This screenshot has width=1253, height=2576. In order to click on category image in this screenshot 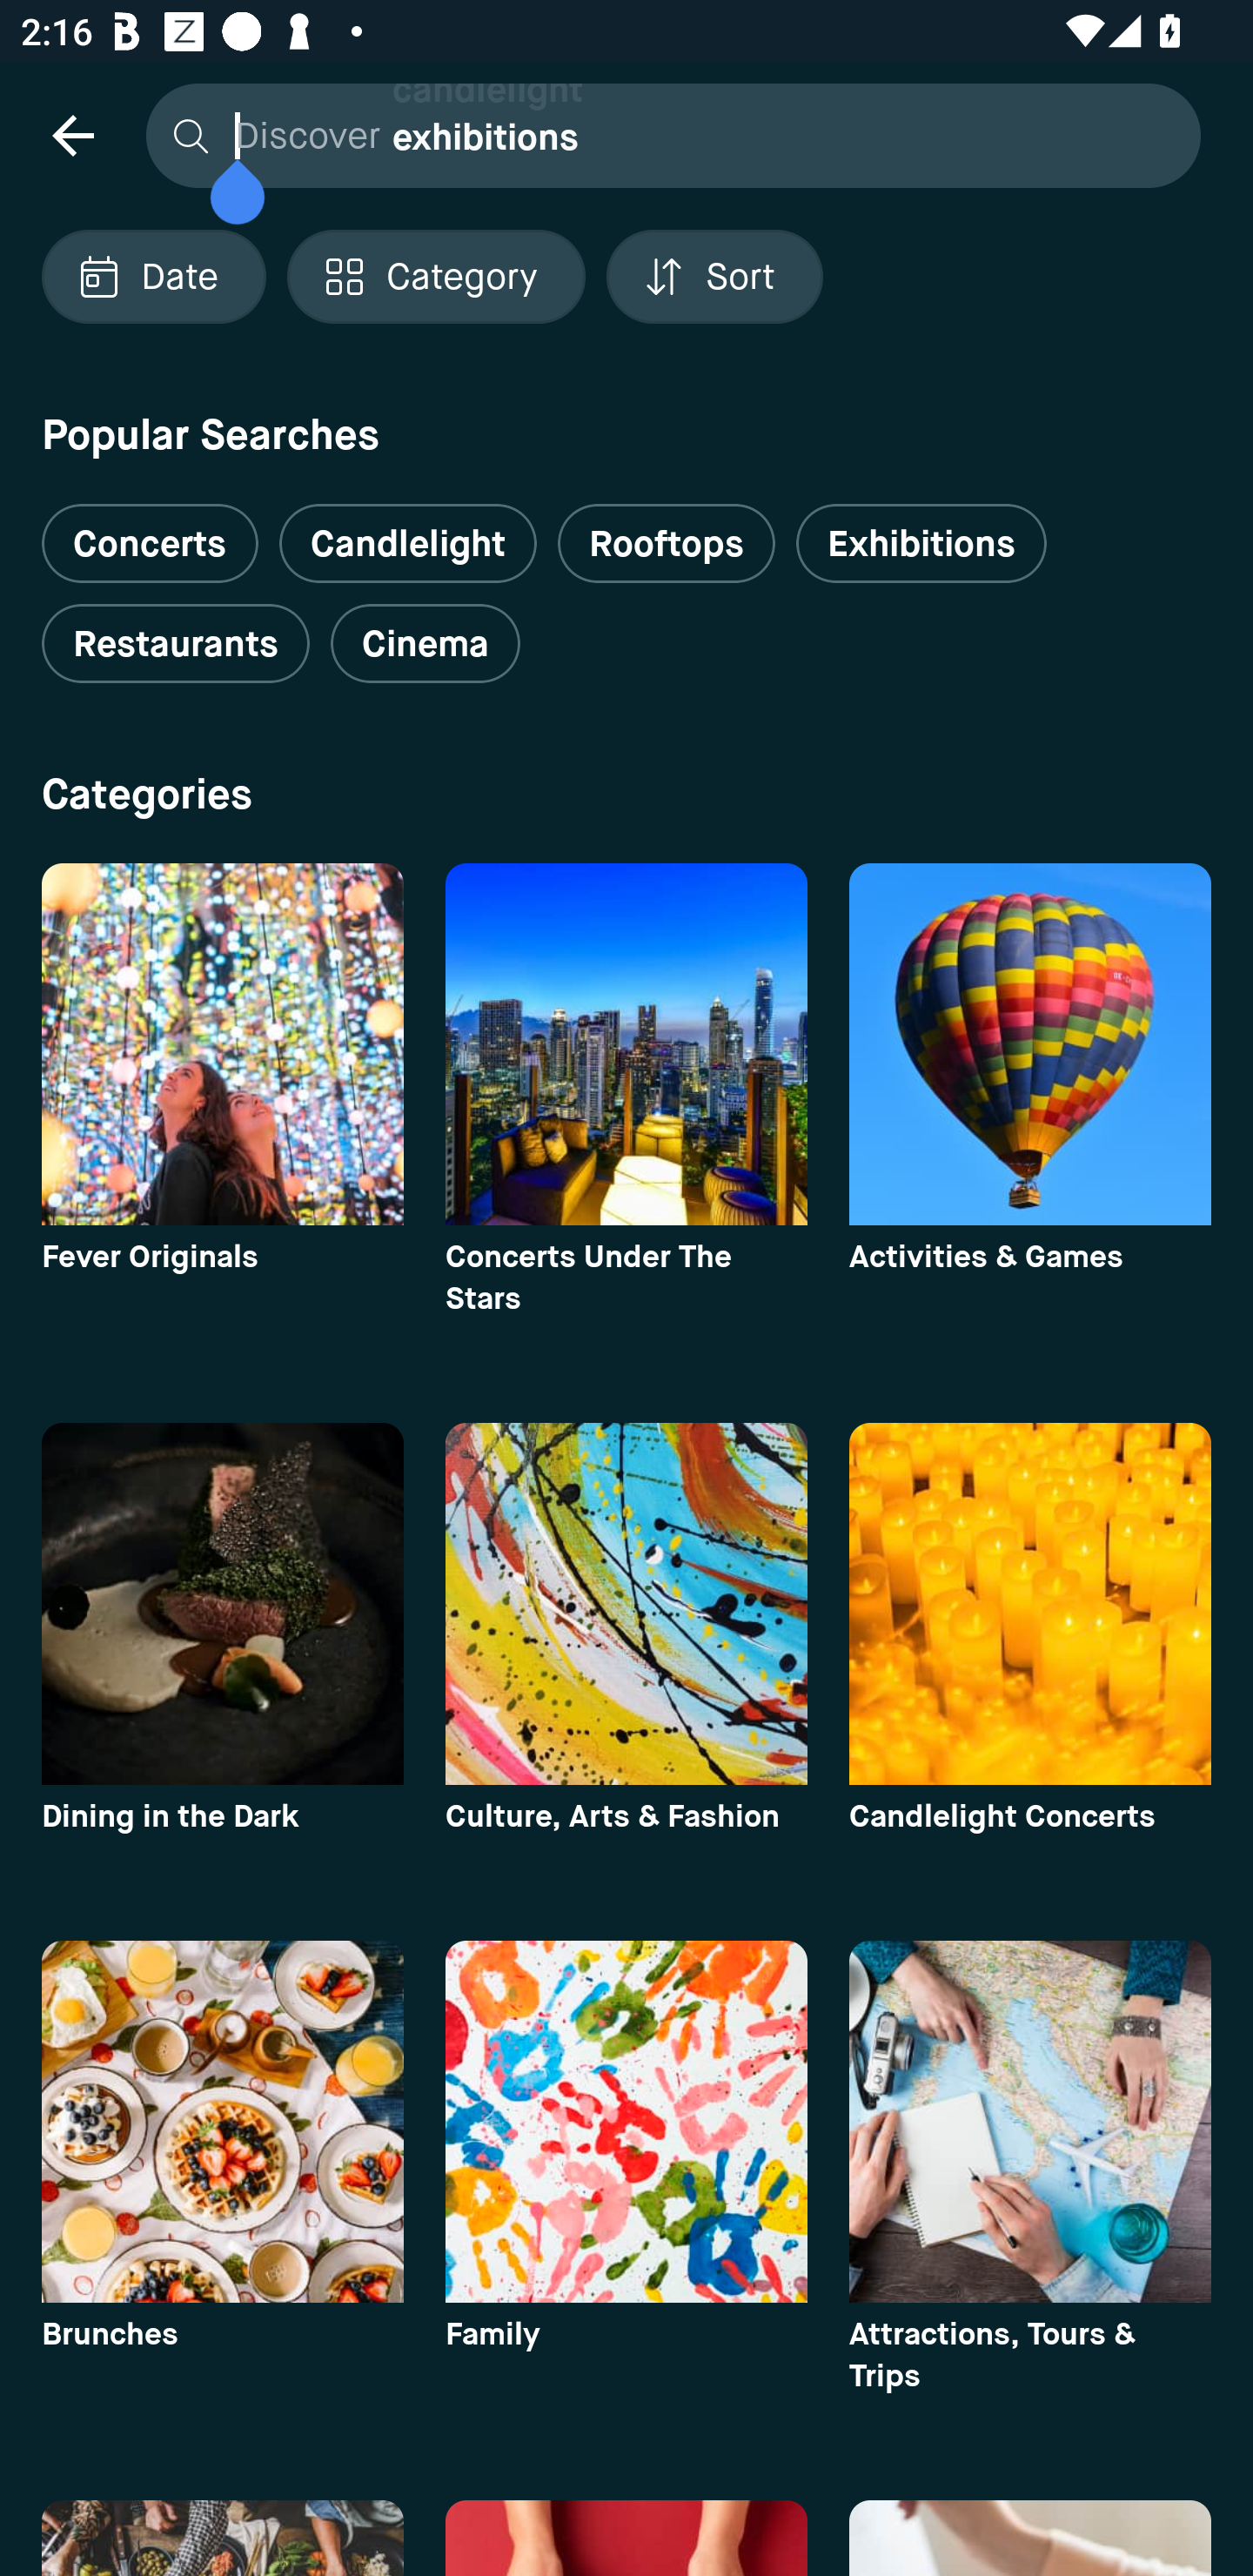, I will do `click(1030, 2121)`.